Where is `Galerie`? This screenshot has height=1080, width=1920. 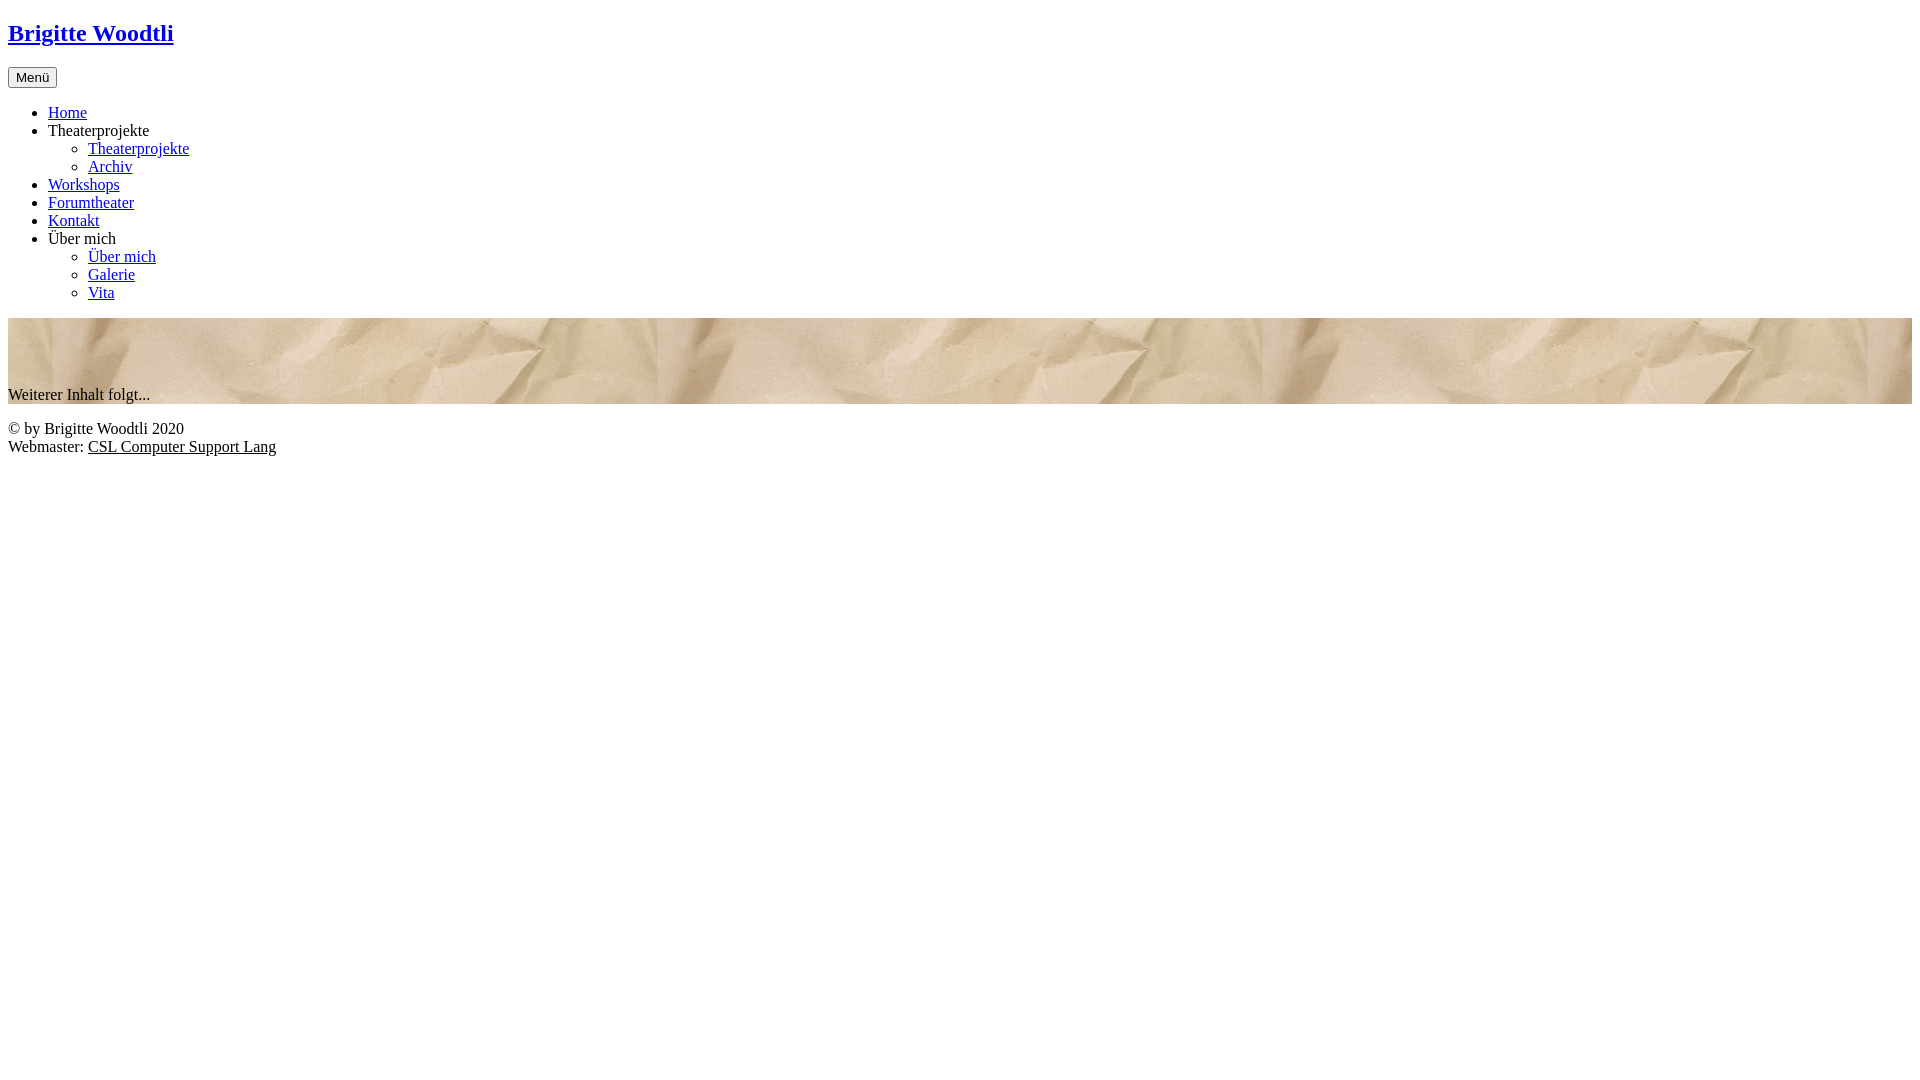 Galerie is located at coordinates (112, 274).